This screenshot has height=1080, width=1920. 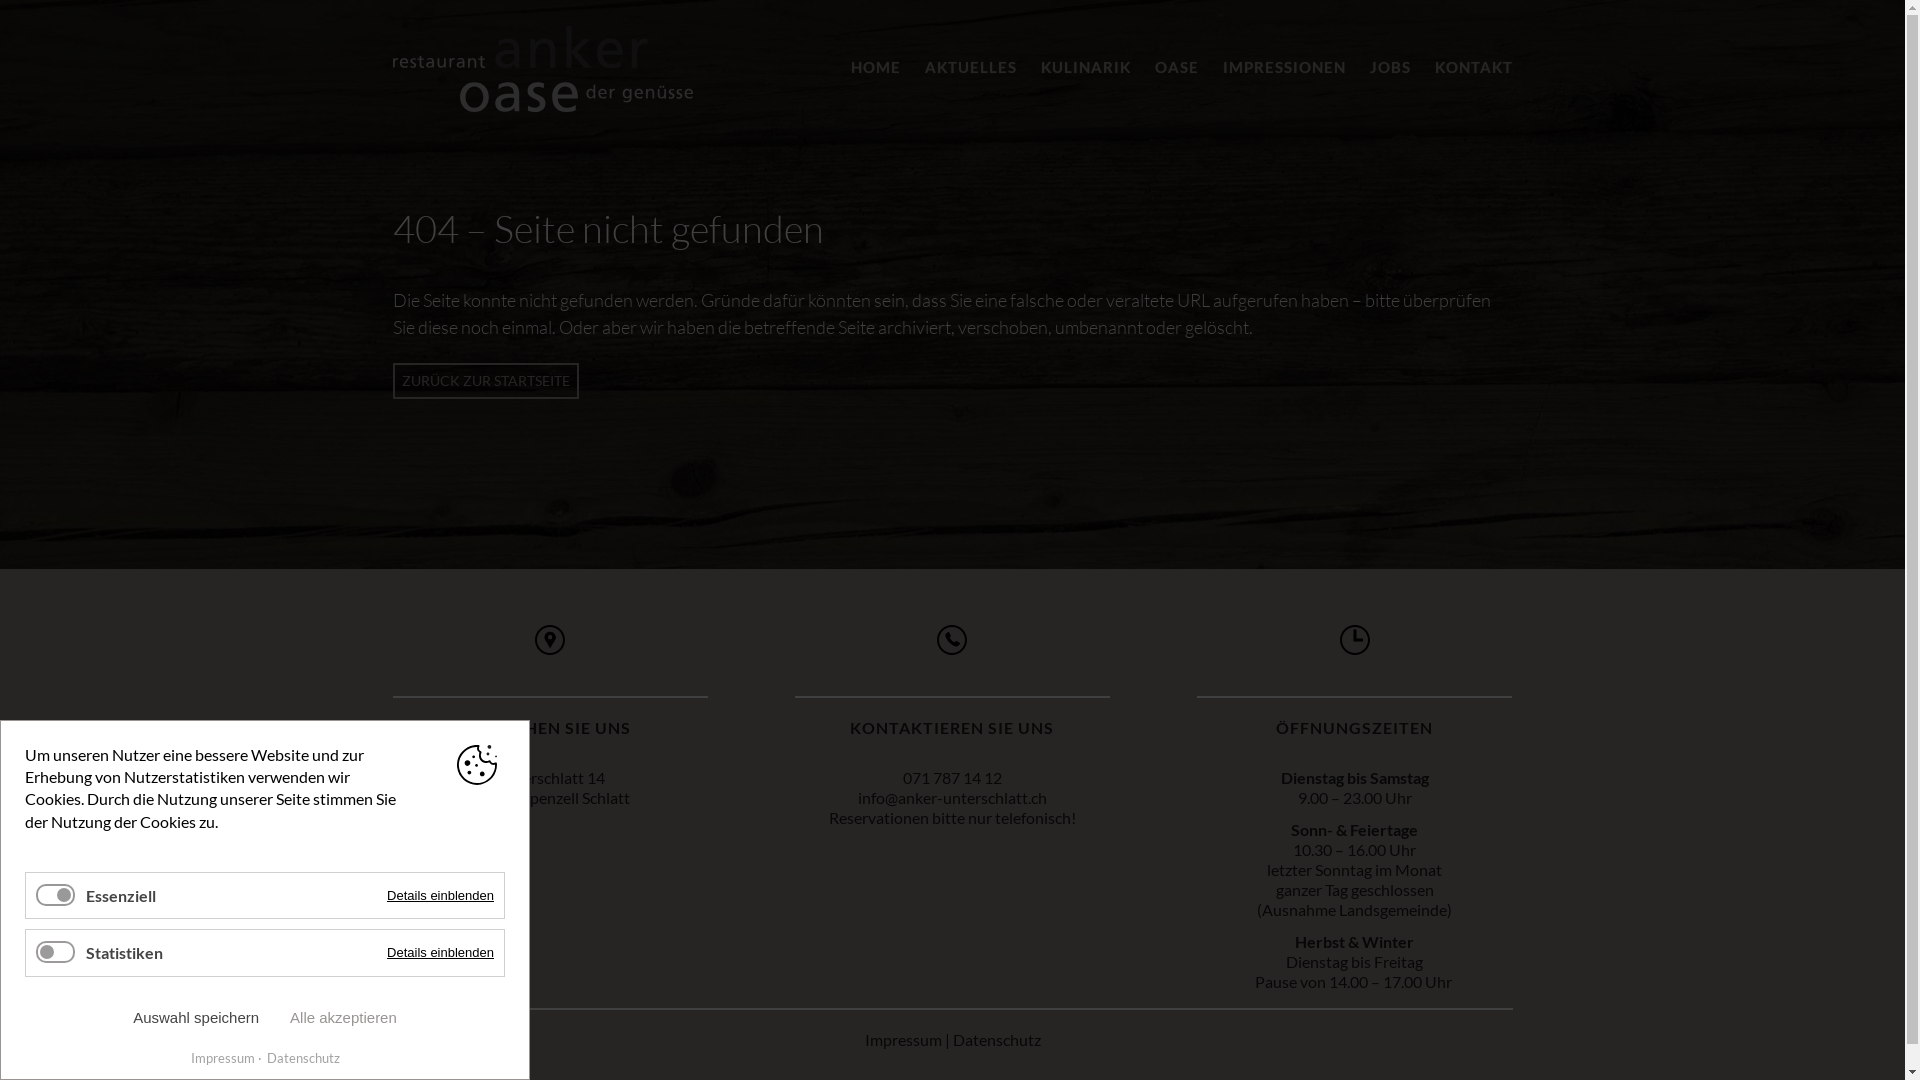 I want to click on Auswahl speichern, so click(x=196, y=1018).